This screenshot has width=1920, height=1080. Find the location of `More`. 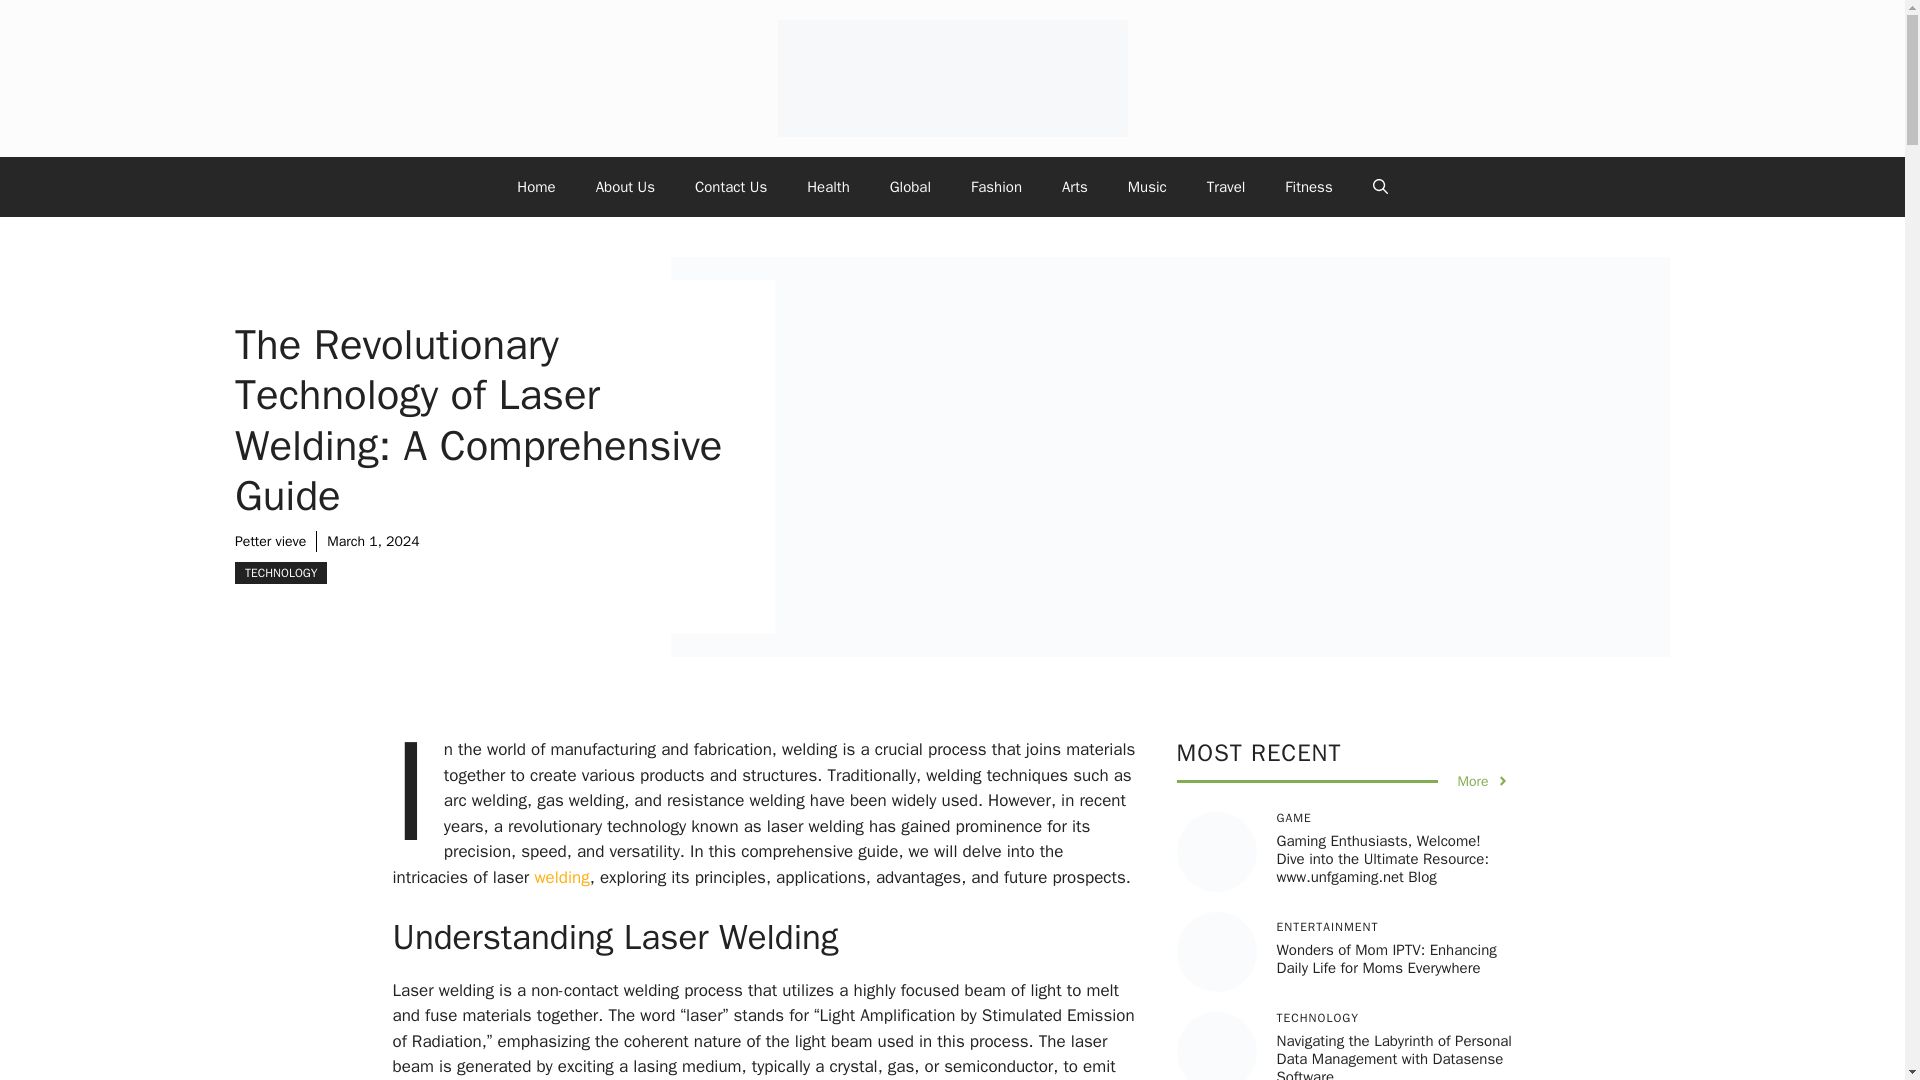

More is located at coordinates (1483, 781).